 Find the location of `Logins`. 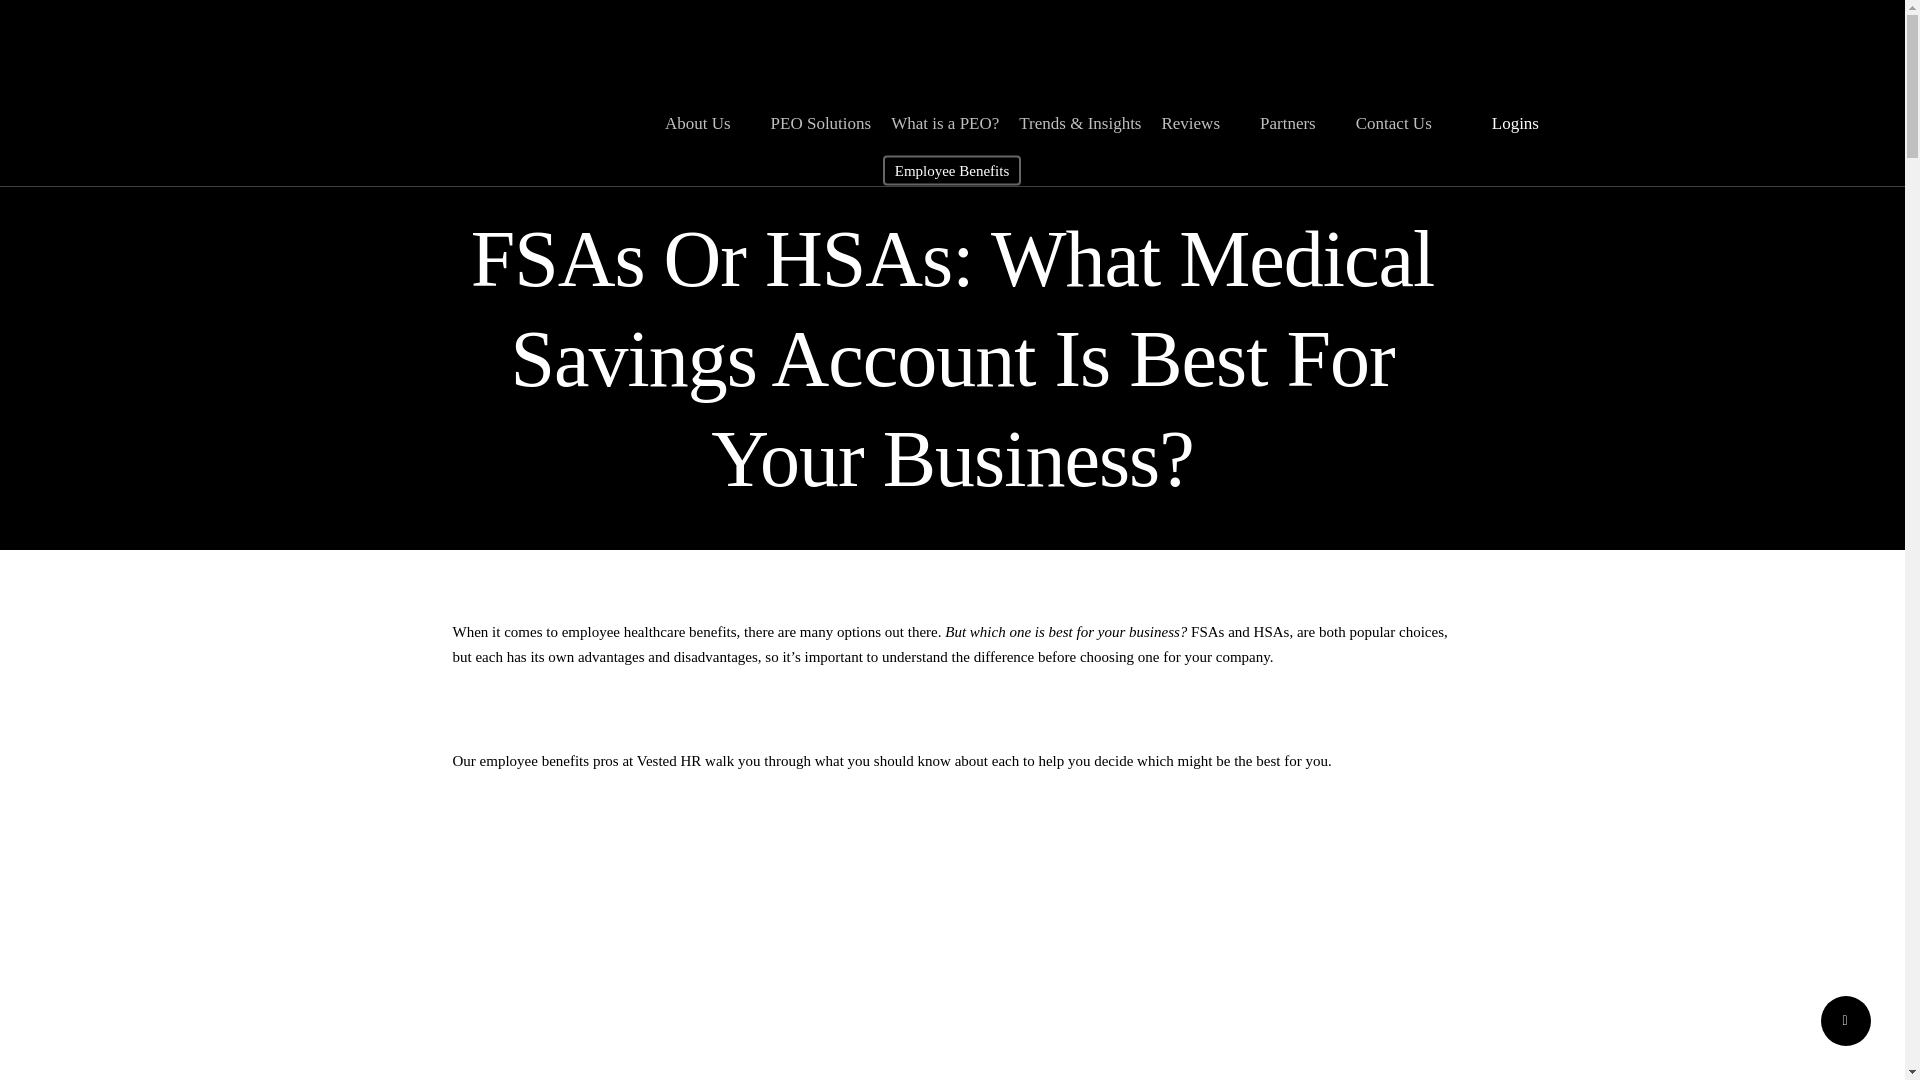

Logins is located at coordinates (1523, 123).